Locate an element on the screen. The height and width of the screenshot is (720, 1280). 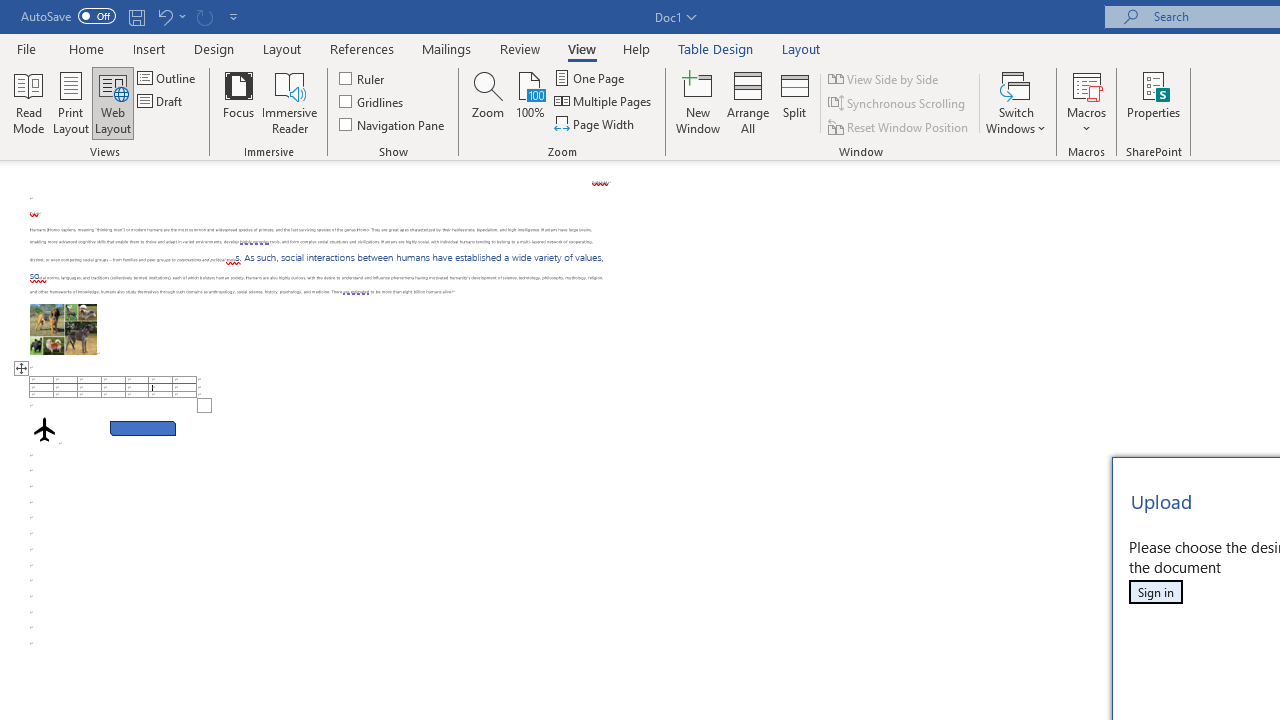
Rectangle: Diagonal Corners Snipped 2 is located at coordinates (143, 428).